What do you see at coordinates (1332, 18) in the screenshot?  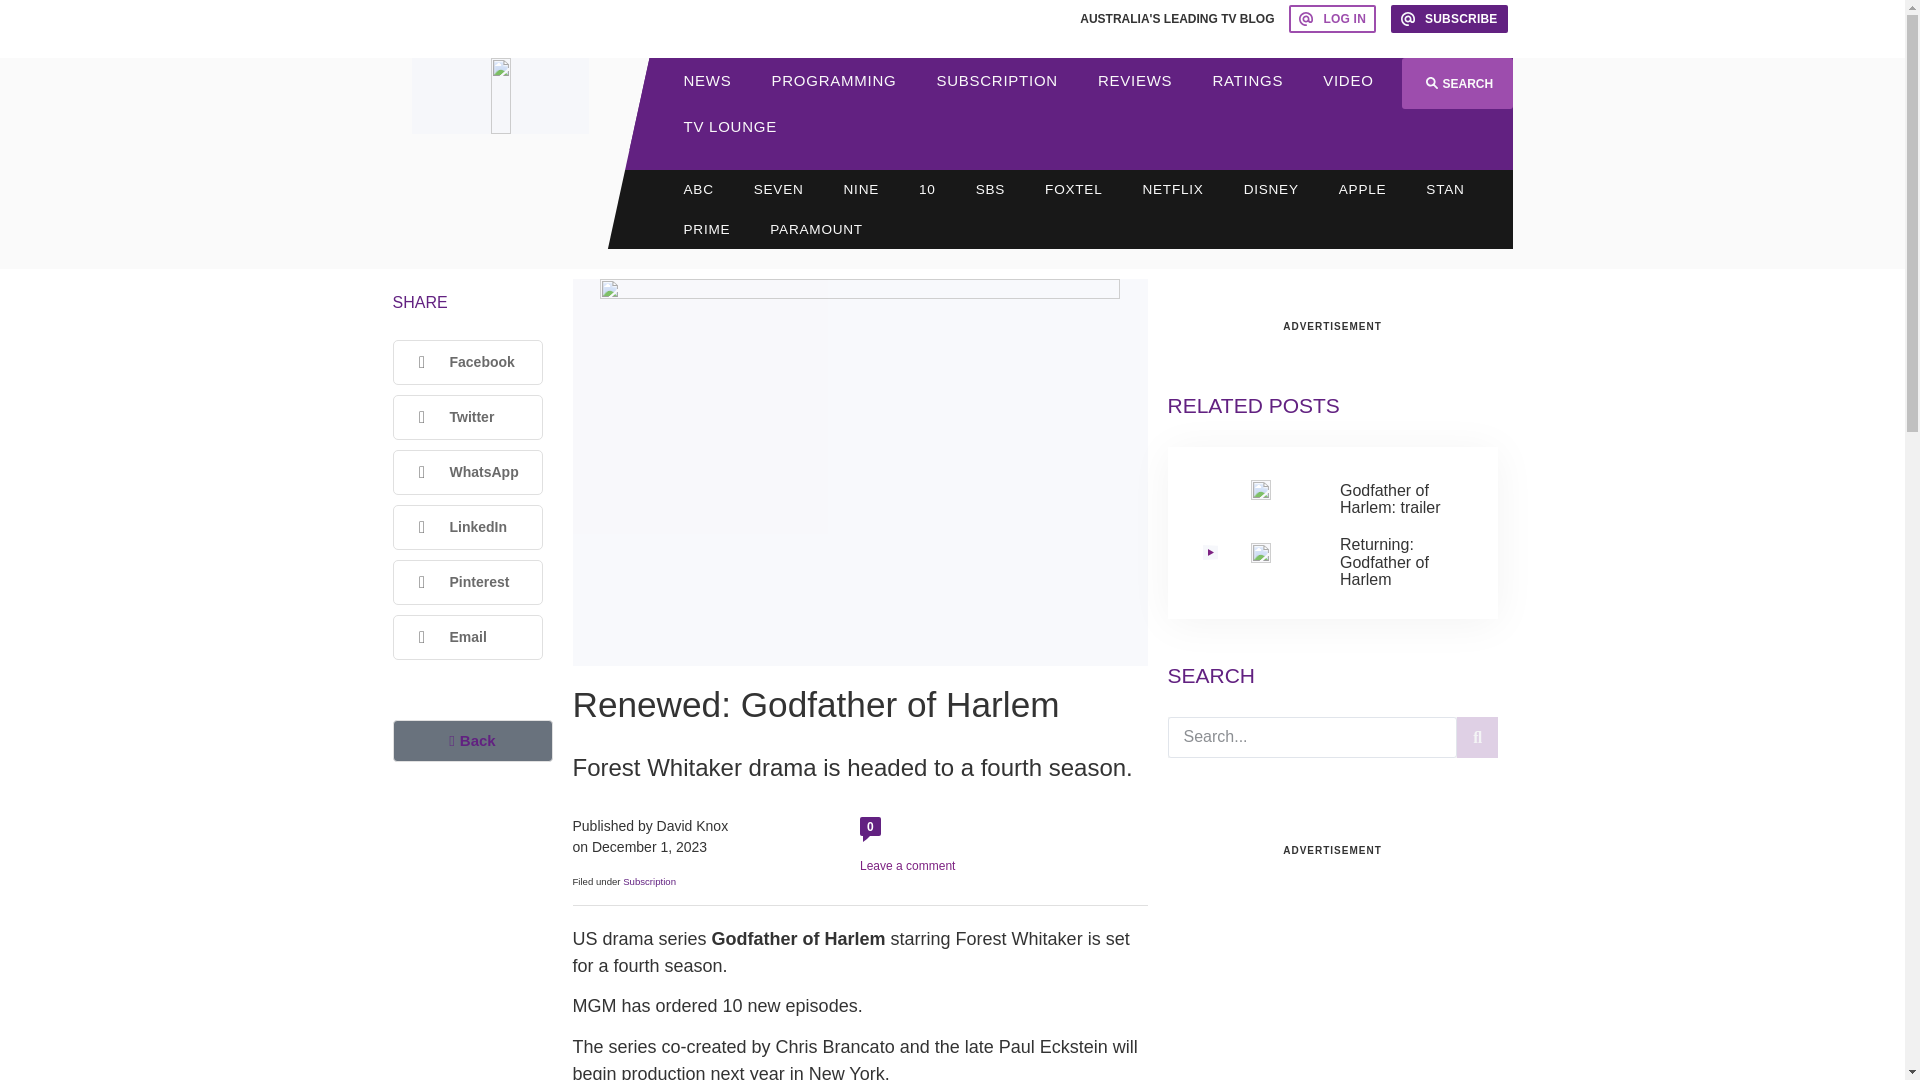 I see `LOG IN` at bounding box center [1332, 18].